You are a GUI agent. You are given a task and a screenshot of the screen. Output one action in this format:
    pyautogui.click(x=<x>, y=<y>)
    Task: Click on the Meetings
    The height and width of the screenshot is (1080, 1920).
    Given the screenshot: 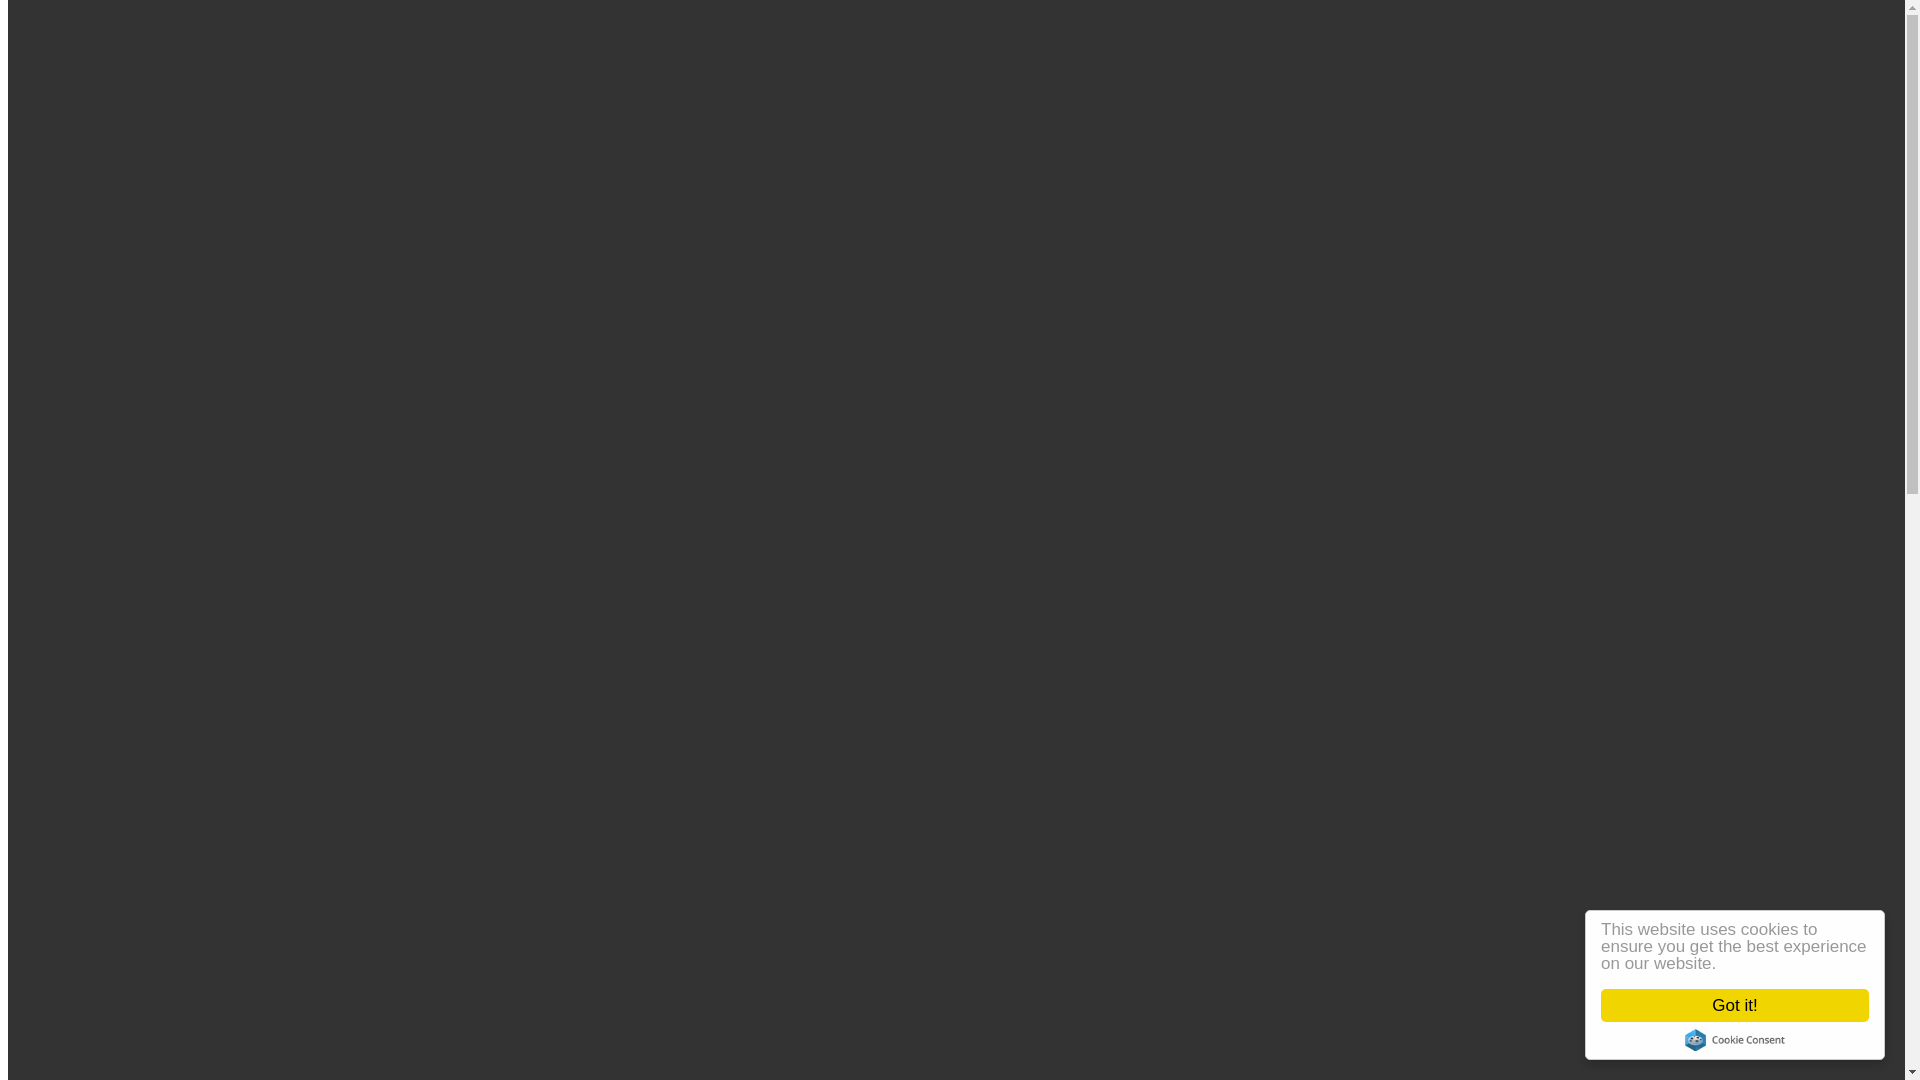 What is the action you would take?
    pyautogui.click(x=118, y=334)
    